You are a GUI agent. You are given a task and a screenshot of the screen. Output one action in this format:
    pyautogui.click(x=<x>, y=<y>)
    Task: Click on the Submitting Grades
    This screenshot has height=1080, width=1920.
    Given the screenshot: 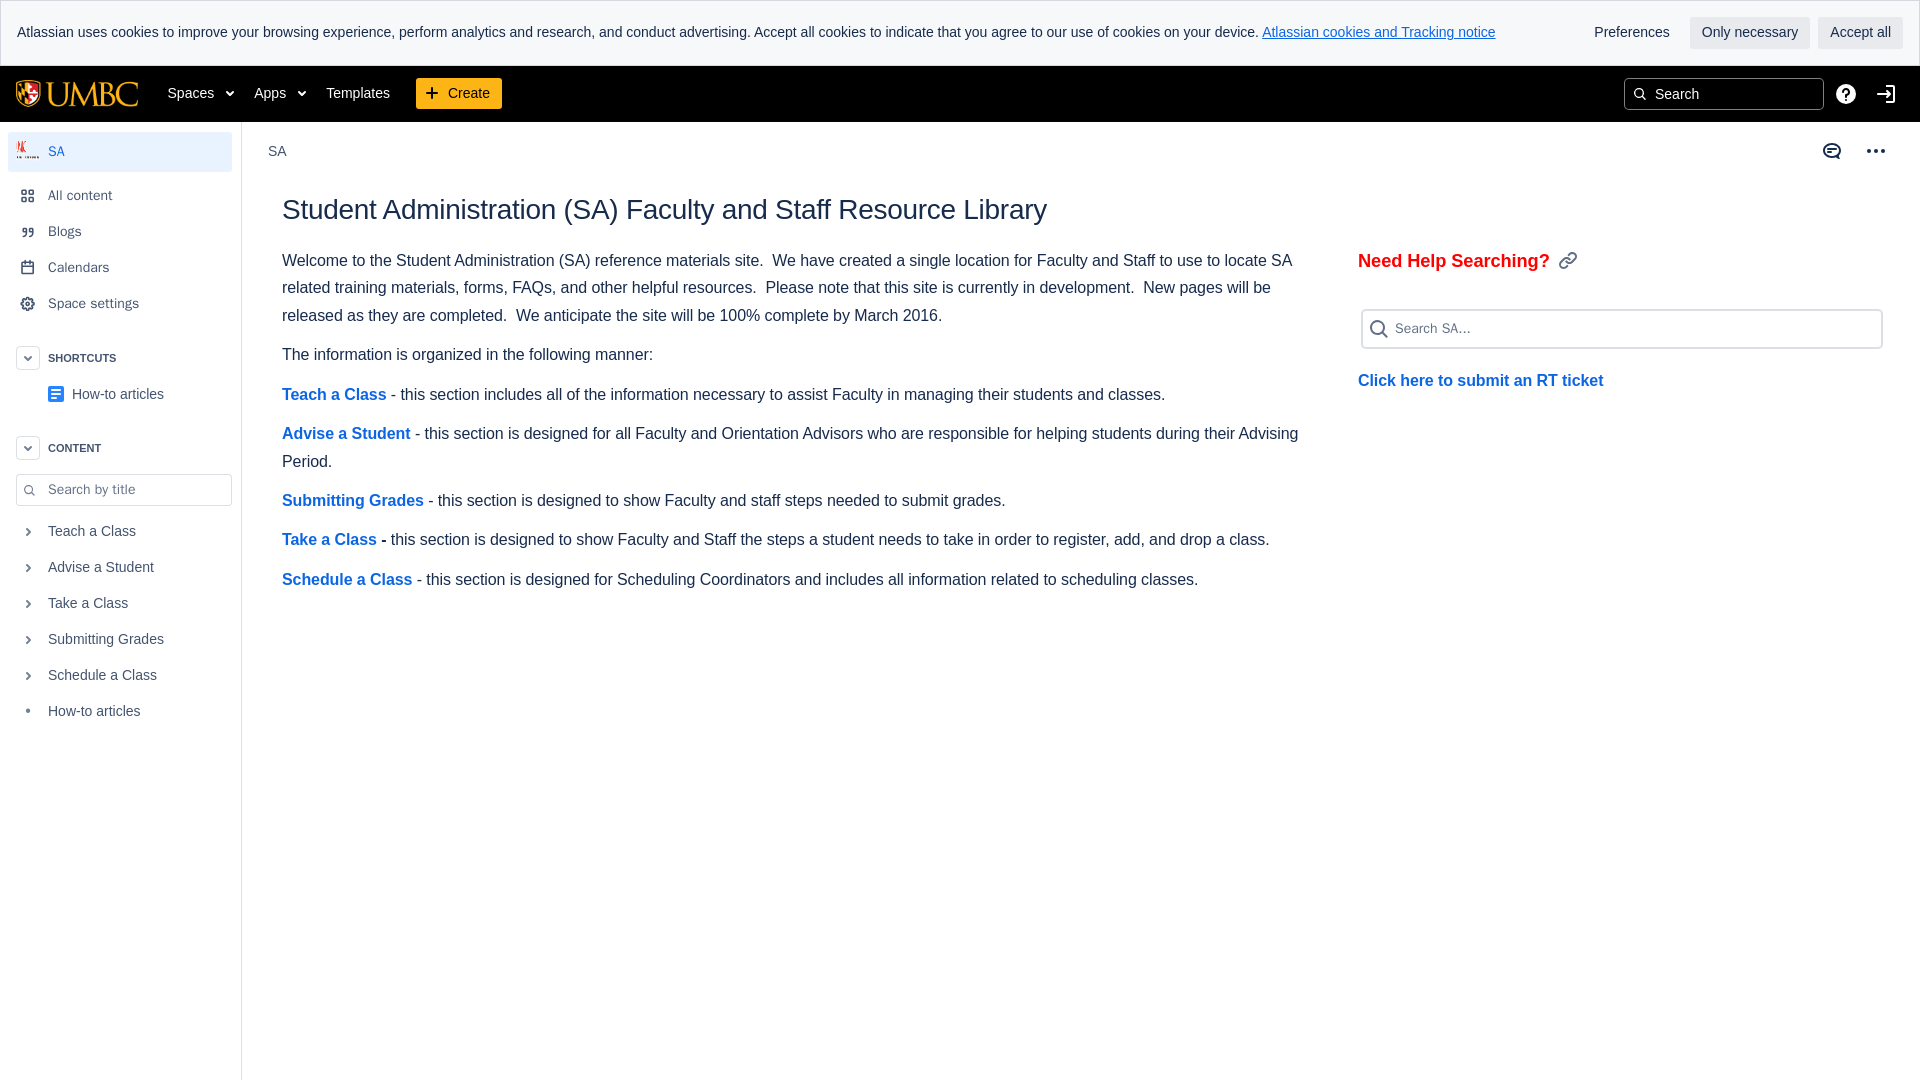 What is the action you would take?
    pyautogui.click(x=120, y=640)
    